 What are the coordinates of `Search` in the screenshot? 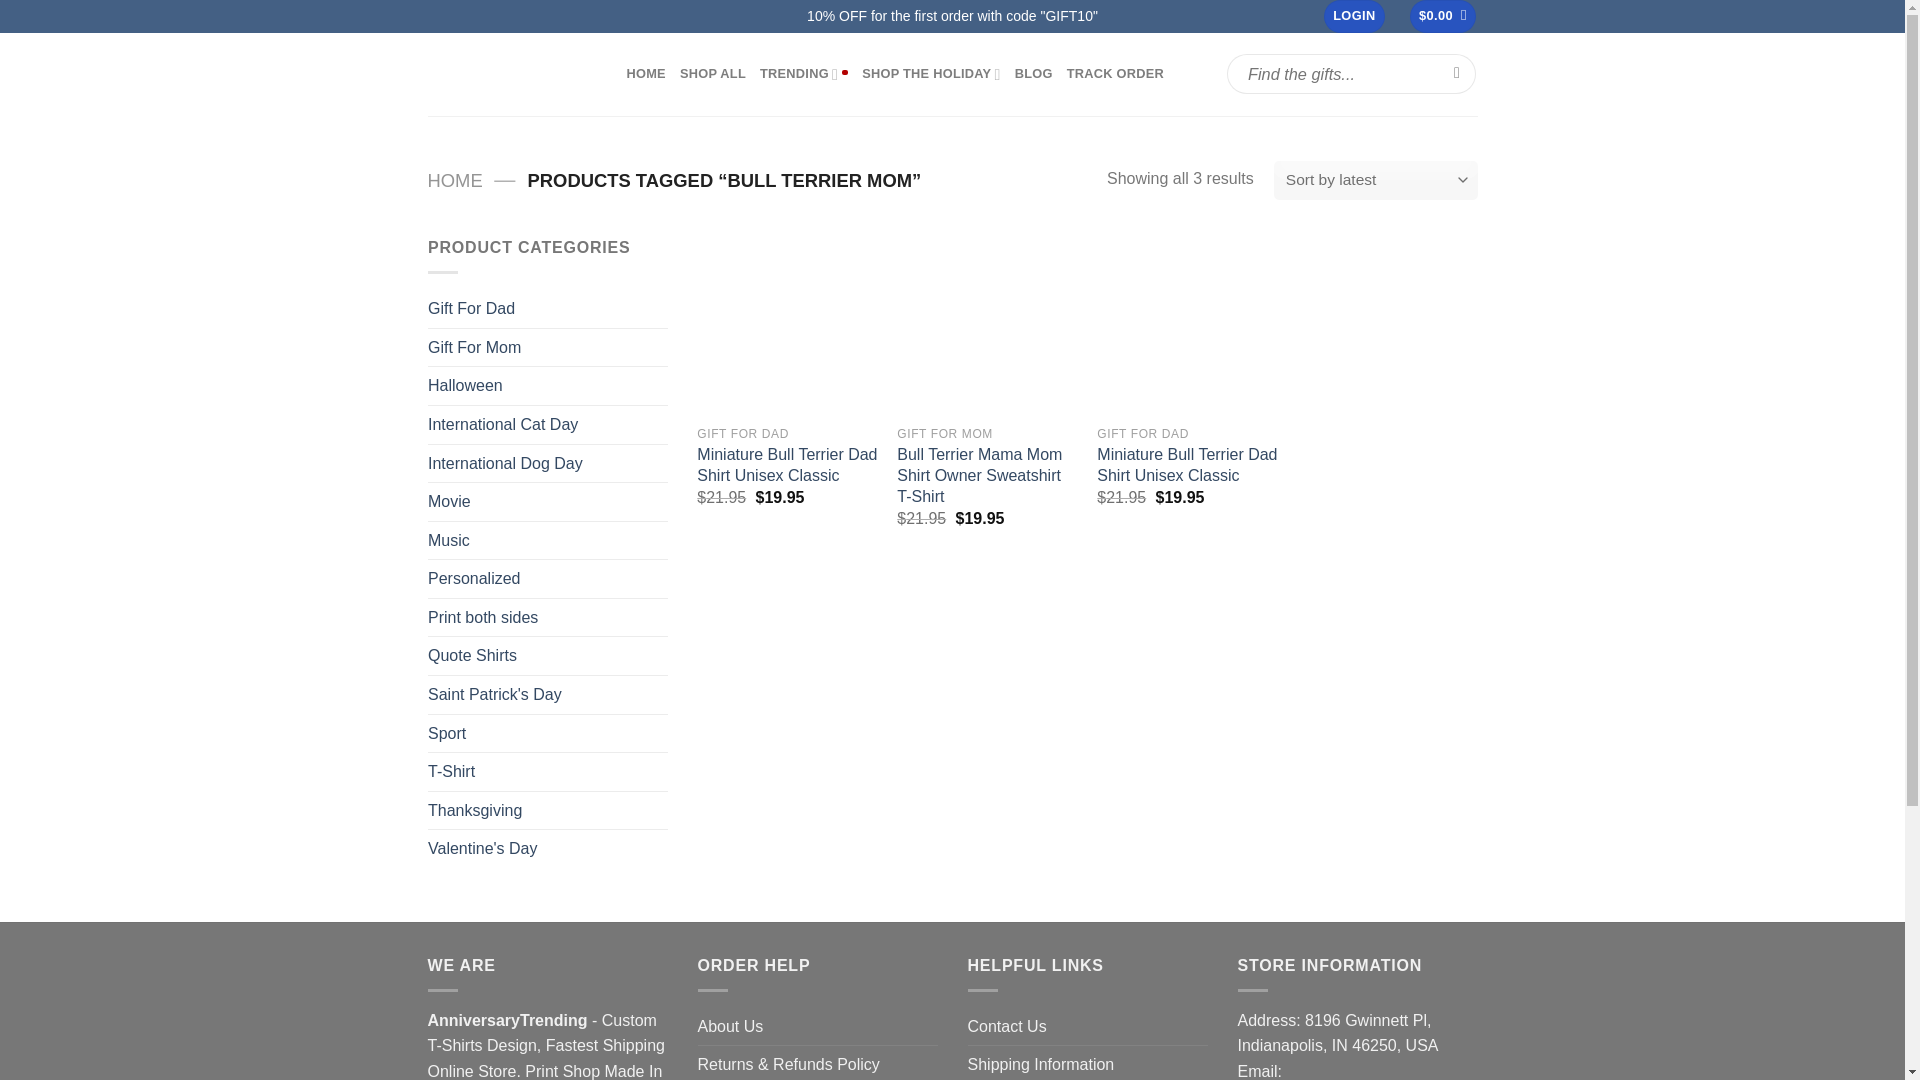 It's located at (1458, 74).